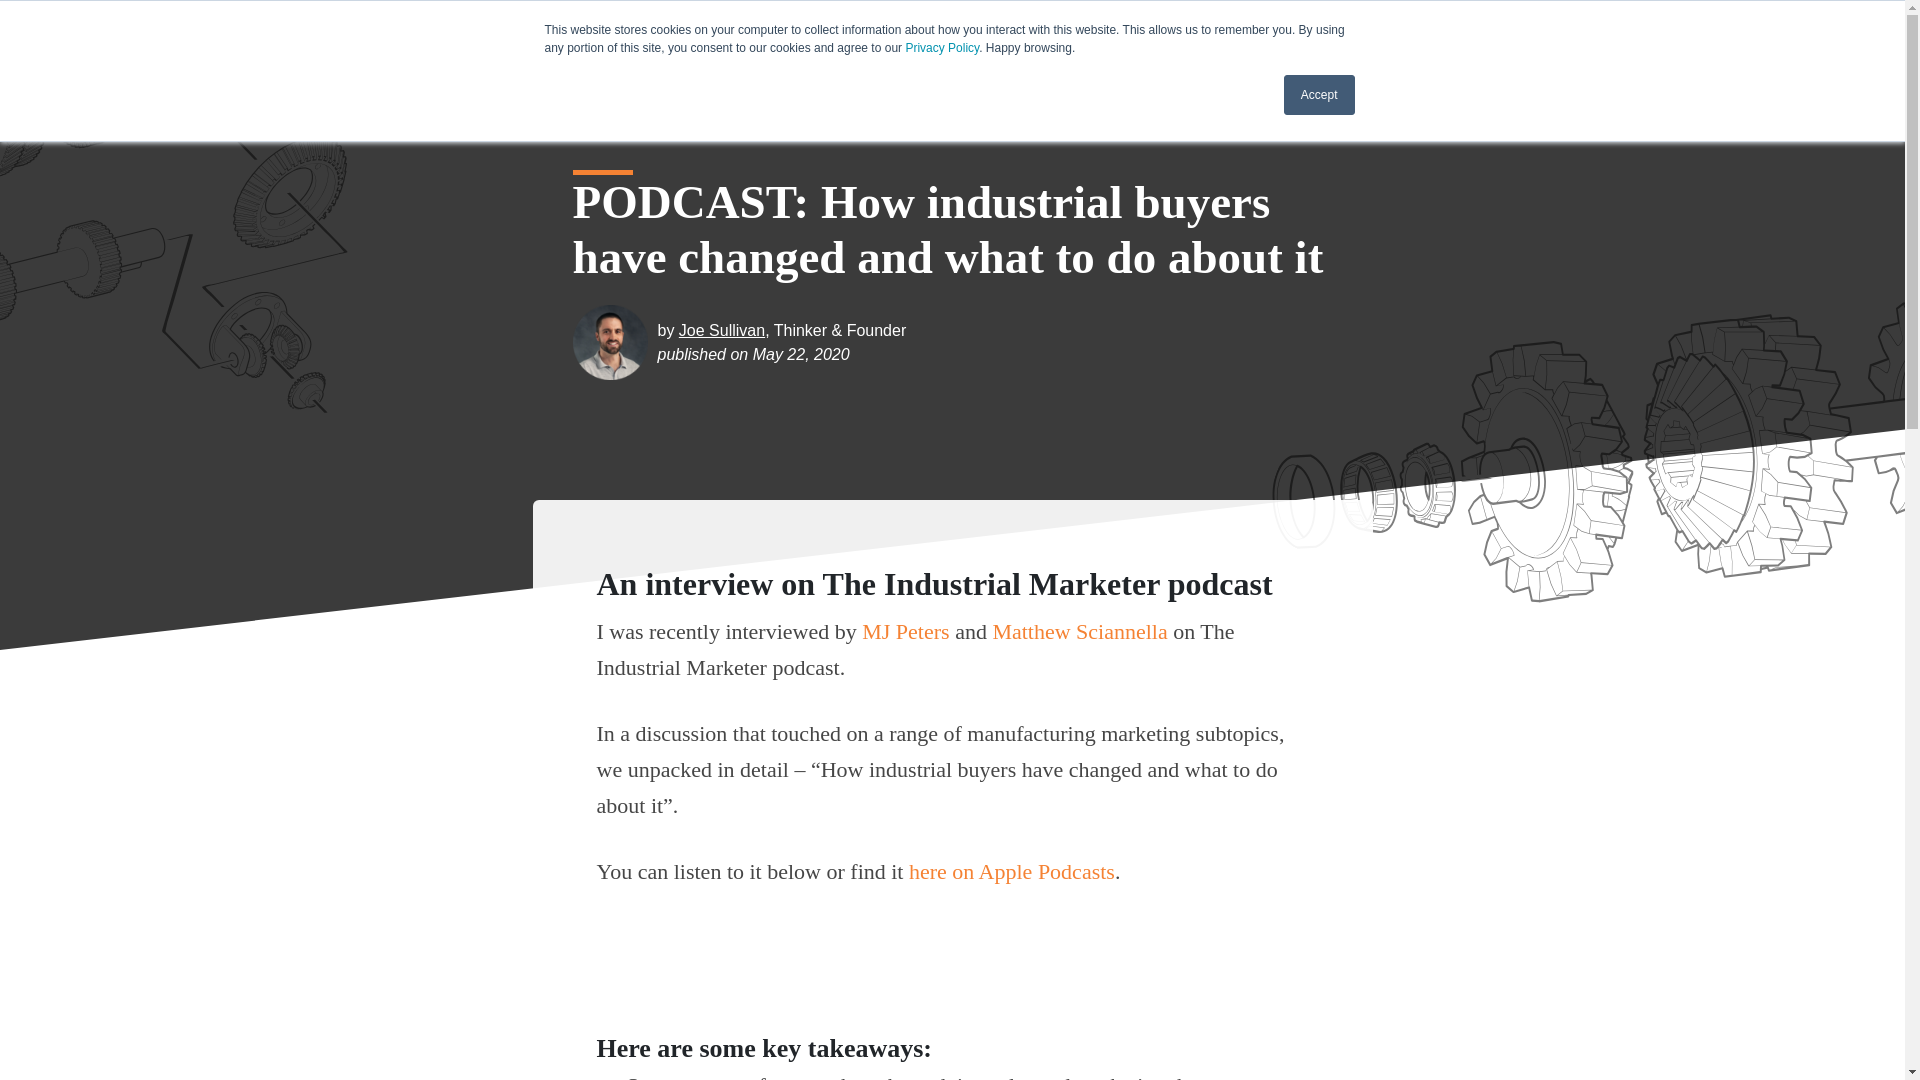 The width and height of the screenshot is (1920, 1080). What do you see at coordinates (964, 34) in the screenshot?
I see `Podcast and events` at bounding box center [964, 34].